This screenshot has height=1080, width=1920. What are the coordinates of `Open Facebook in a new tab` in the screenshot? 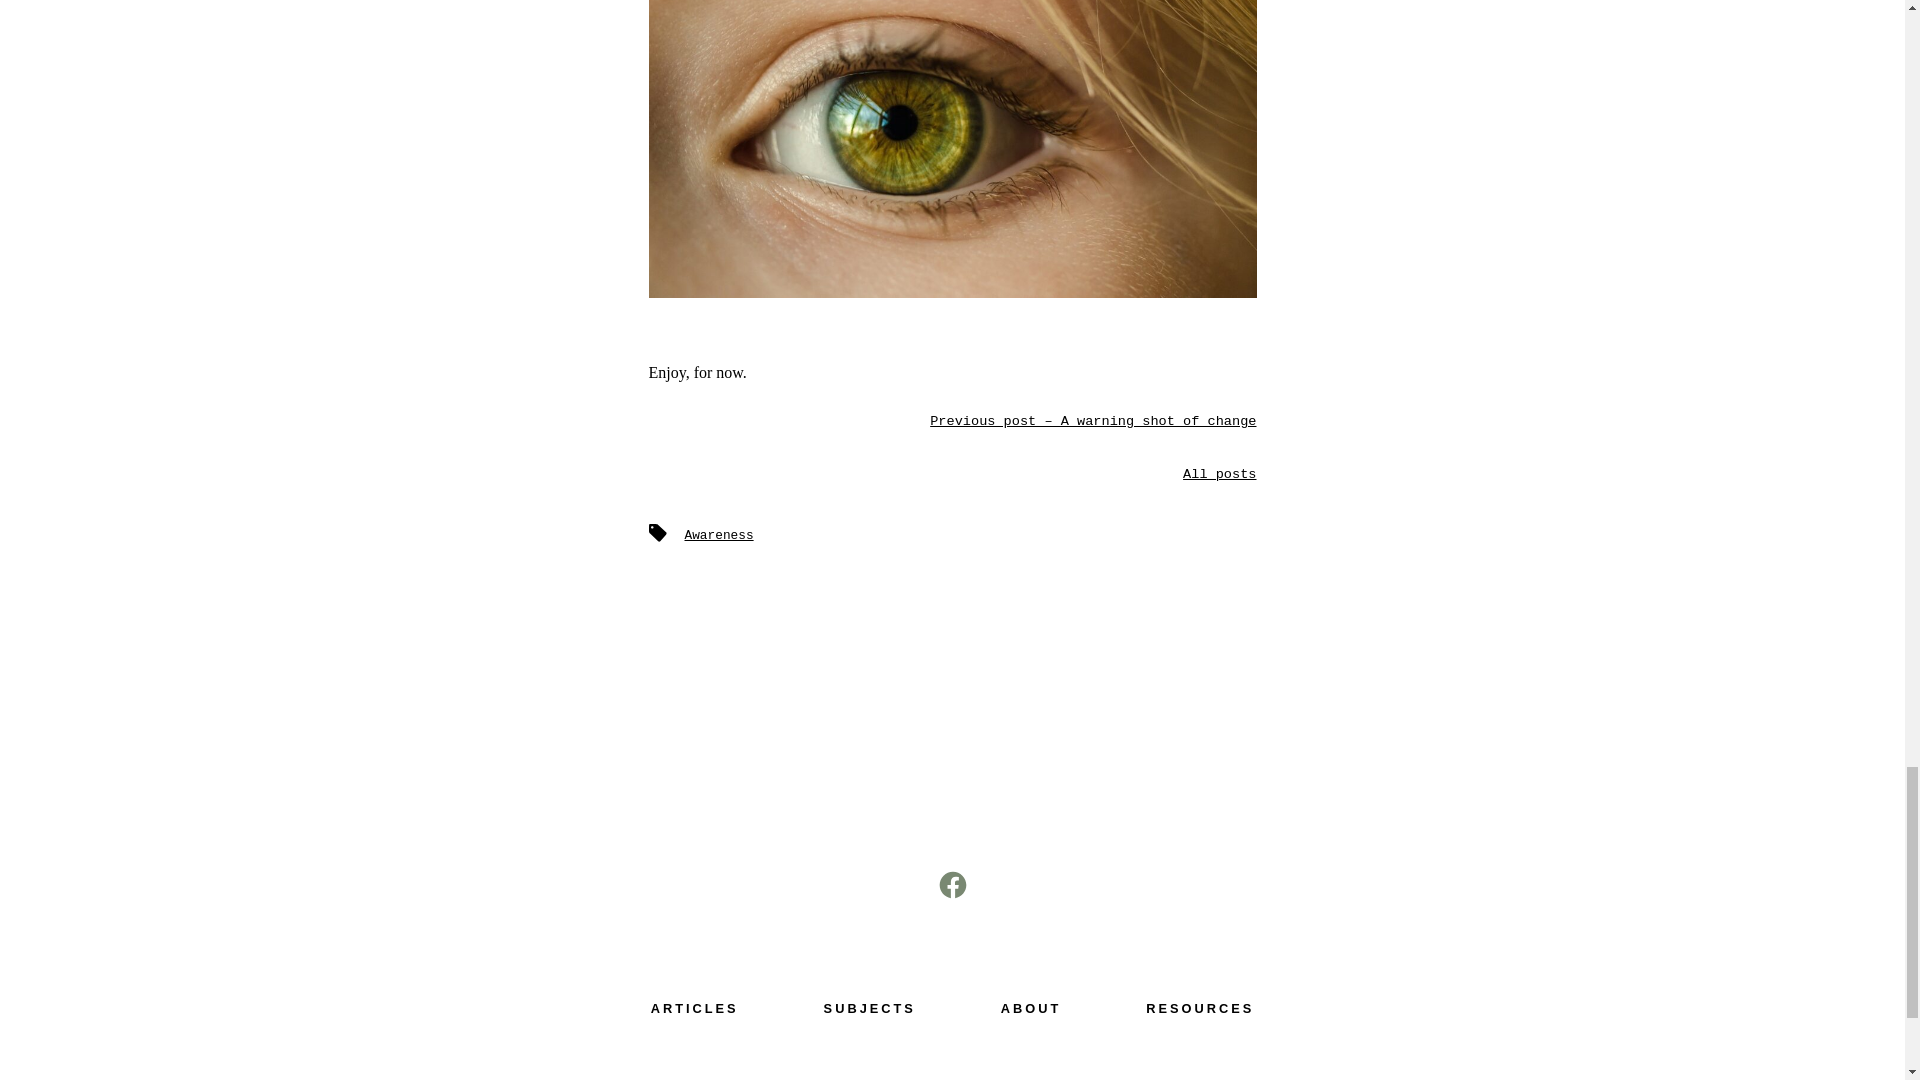 It's located at (951, 884).